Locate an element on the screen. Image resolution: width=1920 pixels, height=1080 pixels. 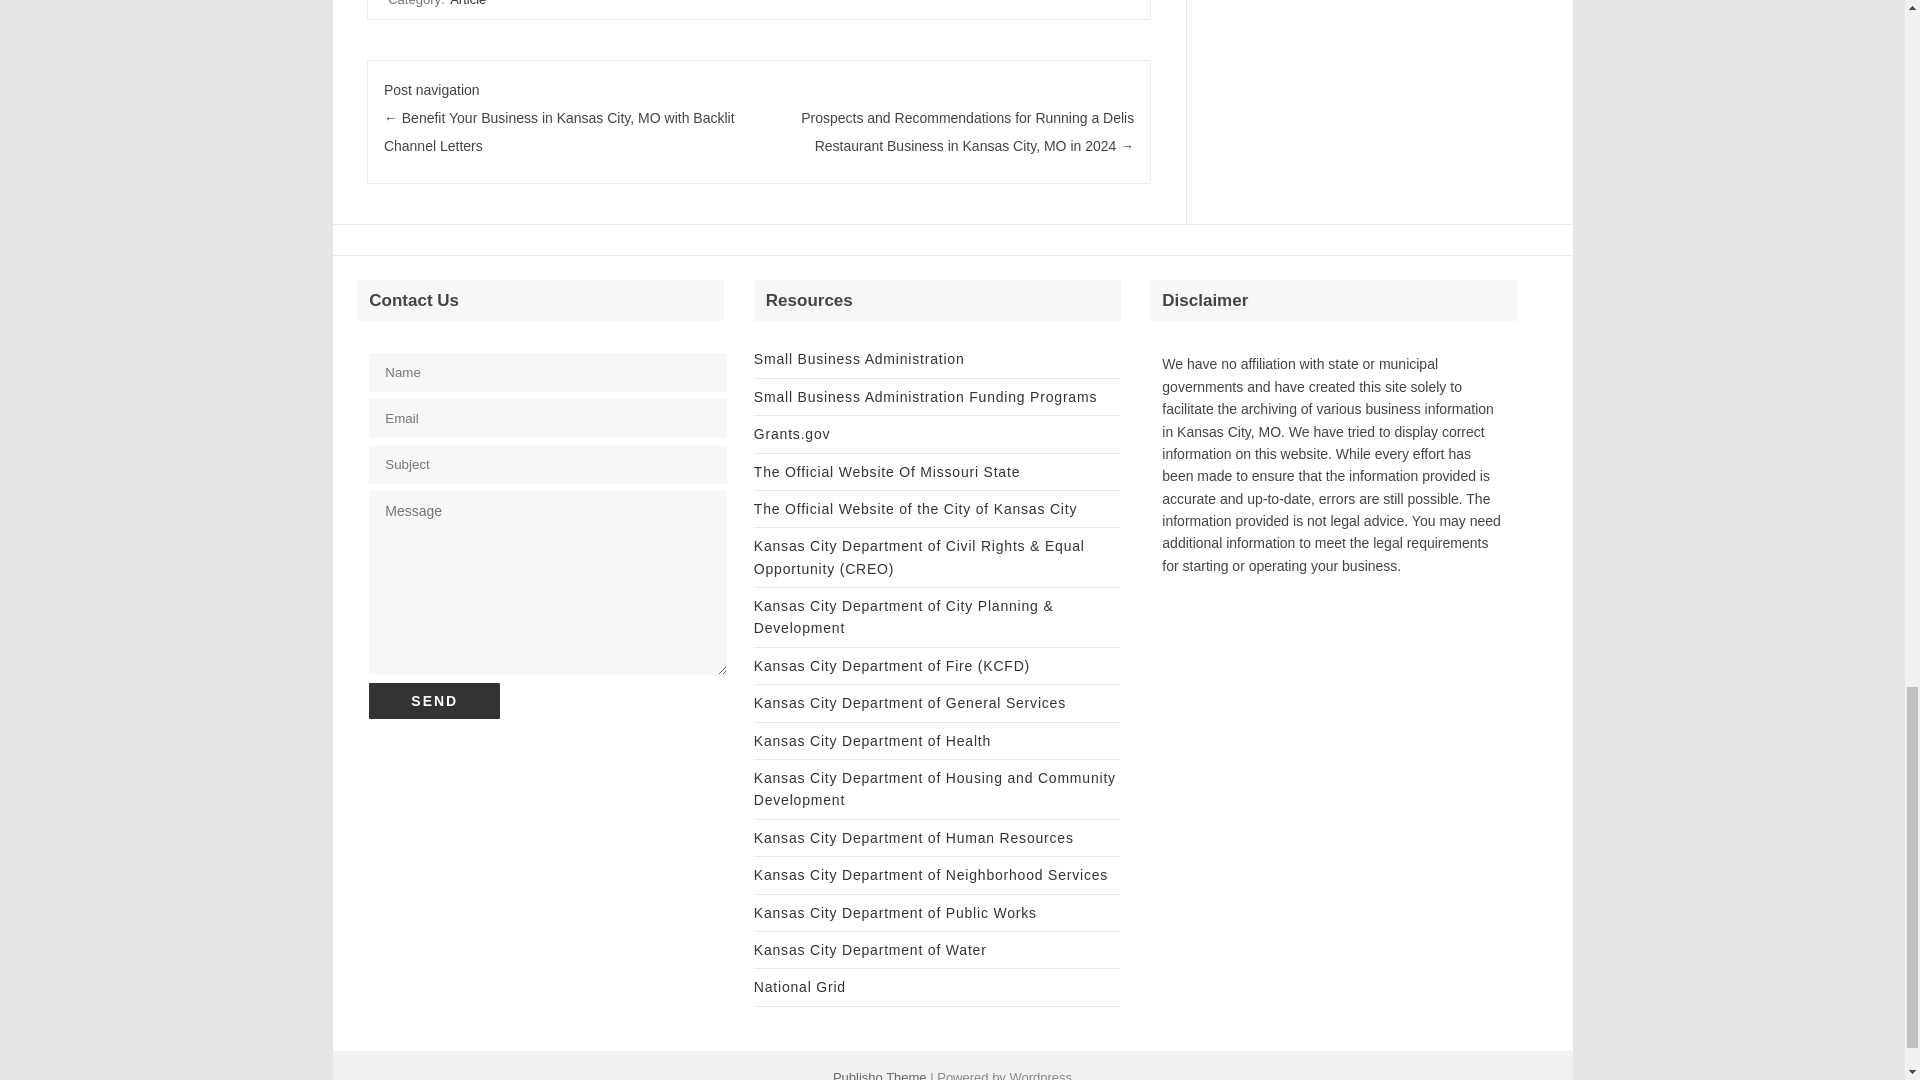
Kansas City Department of Human Resources is located at coordinates (914, 838).